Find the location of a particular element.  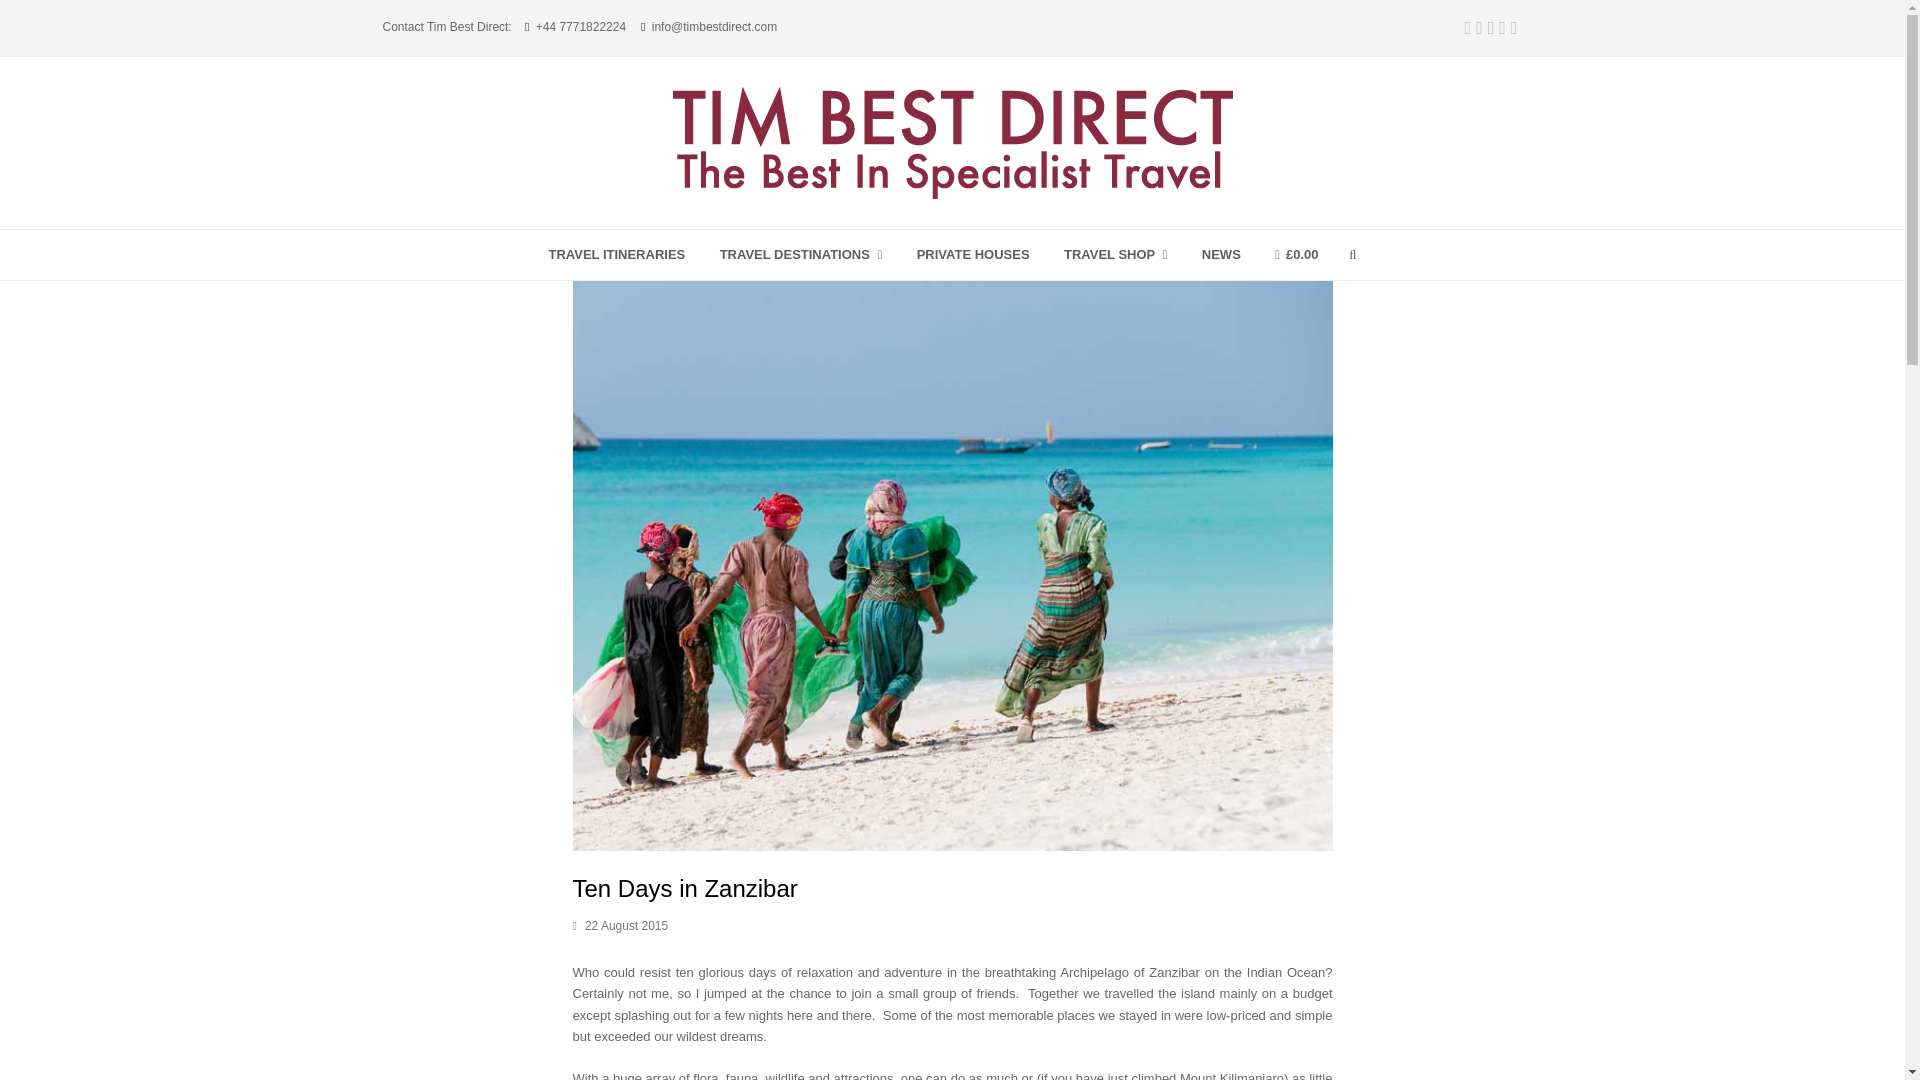

Pinterest is located at coordinates (1492, 28).